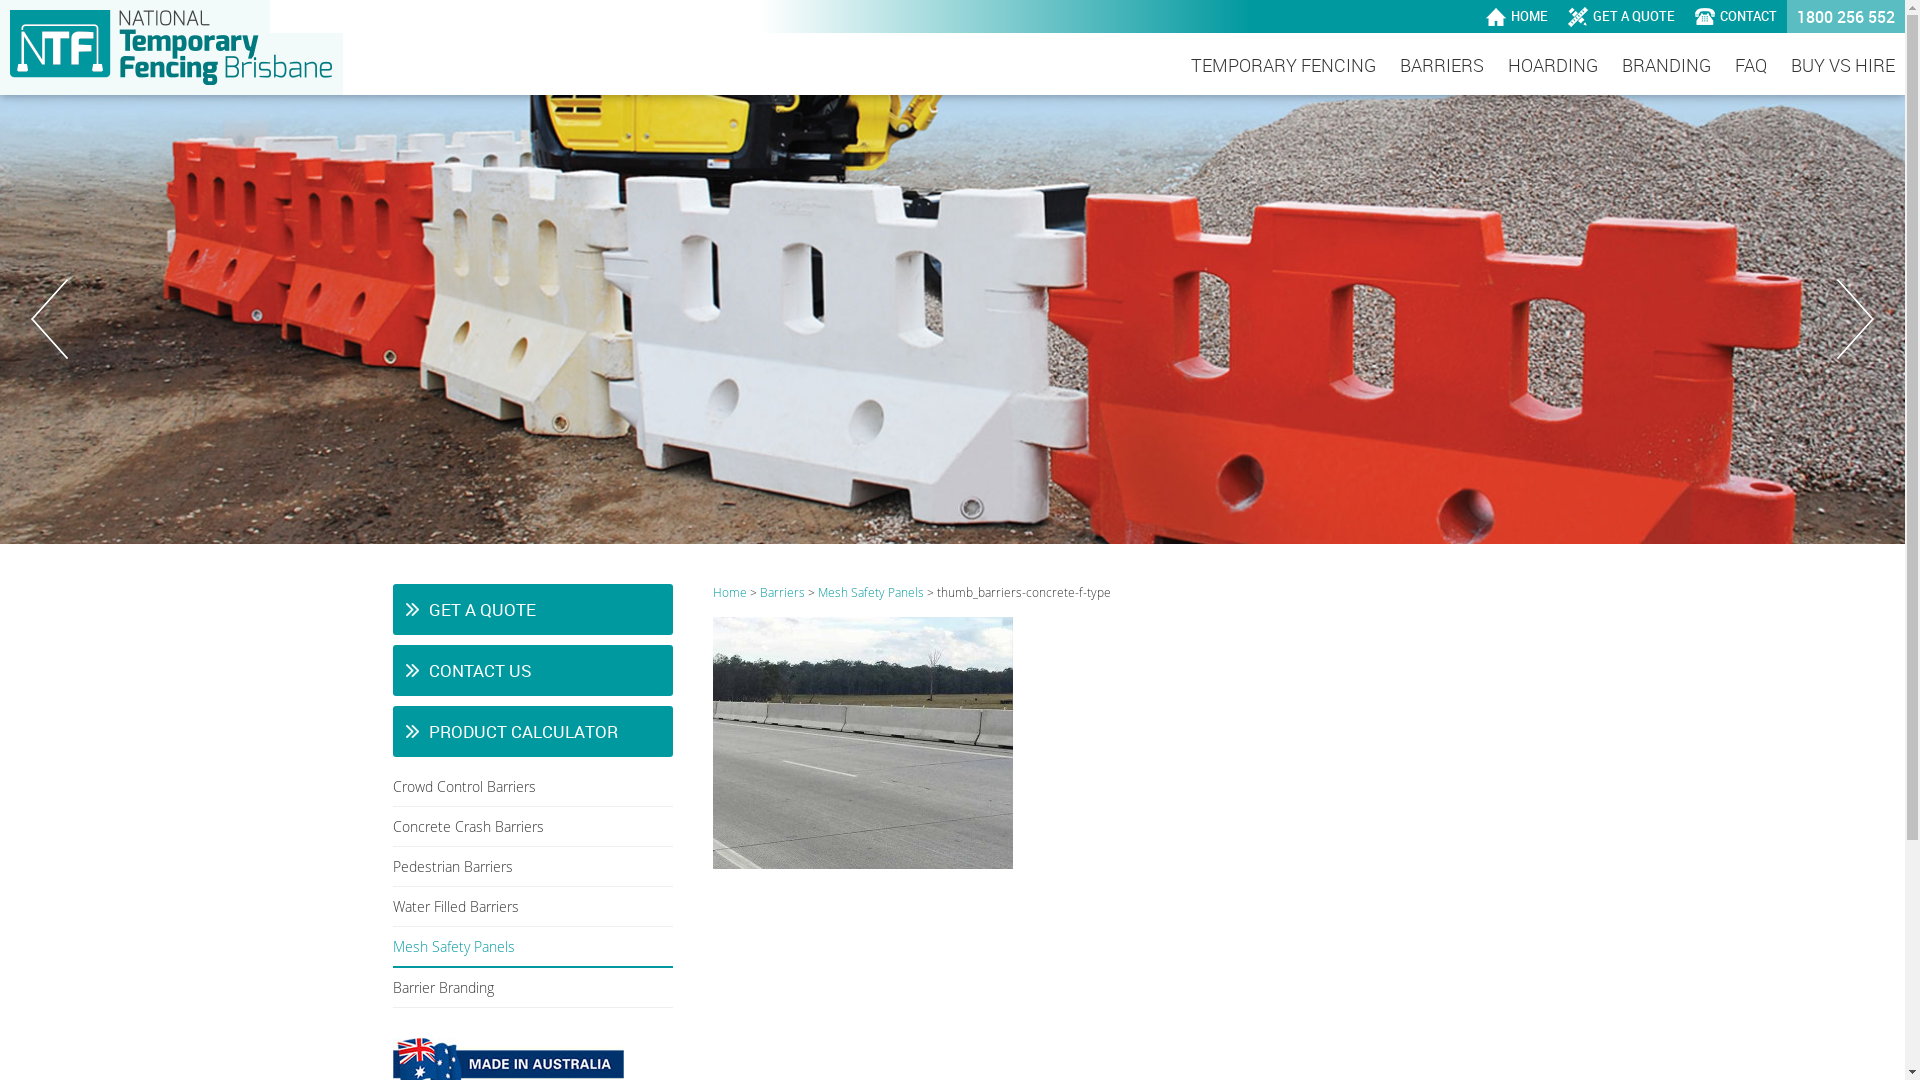 This screenshot has width=1920, height=1080. What do you see at coordinates (1284, 66) in the screenshot?
I see `TEMPORARY FENCING` at bounding box center [1284, 66].